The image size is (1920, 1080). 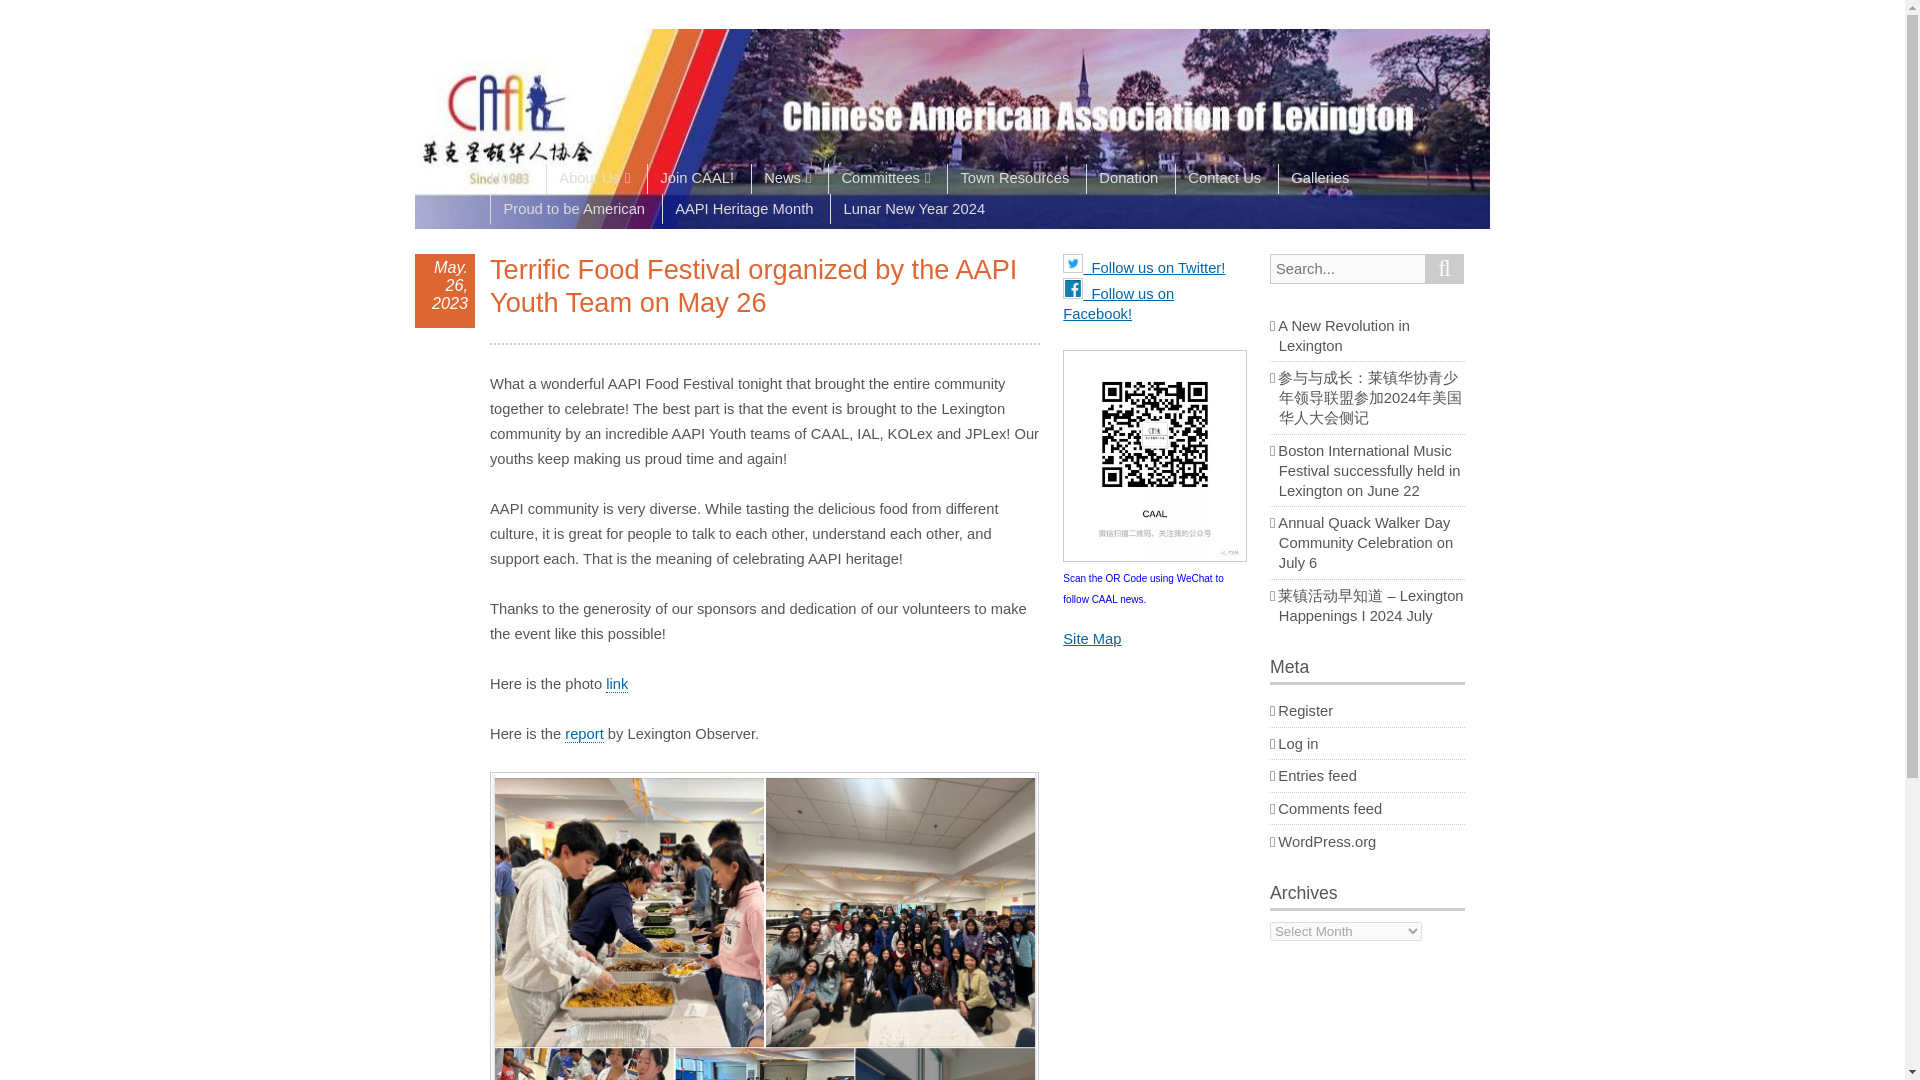 What do you see at coordinates (594, 179) in the screenshot?
I see `About Us` at bounding box center [594, 179].